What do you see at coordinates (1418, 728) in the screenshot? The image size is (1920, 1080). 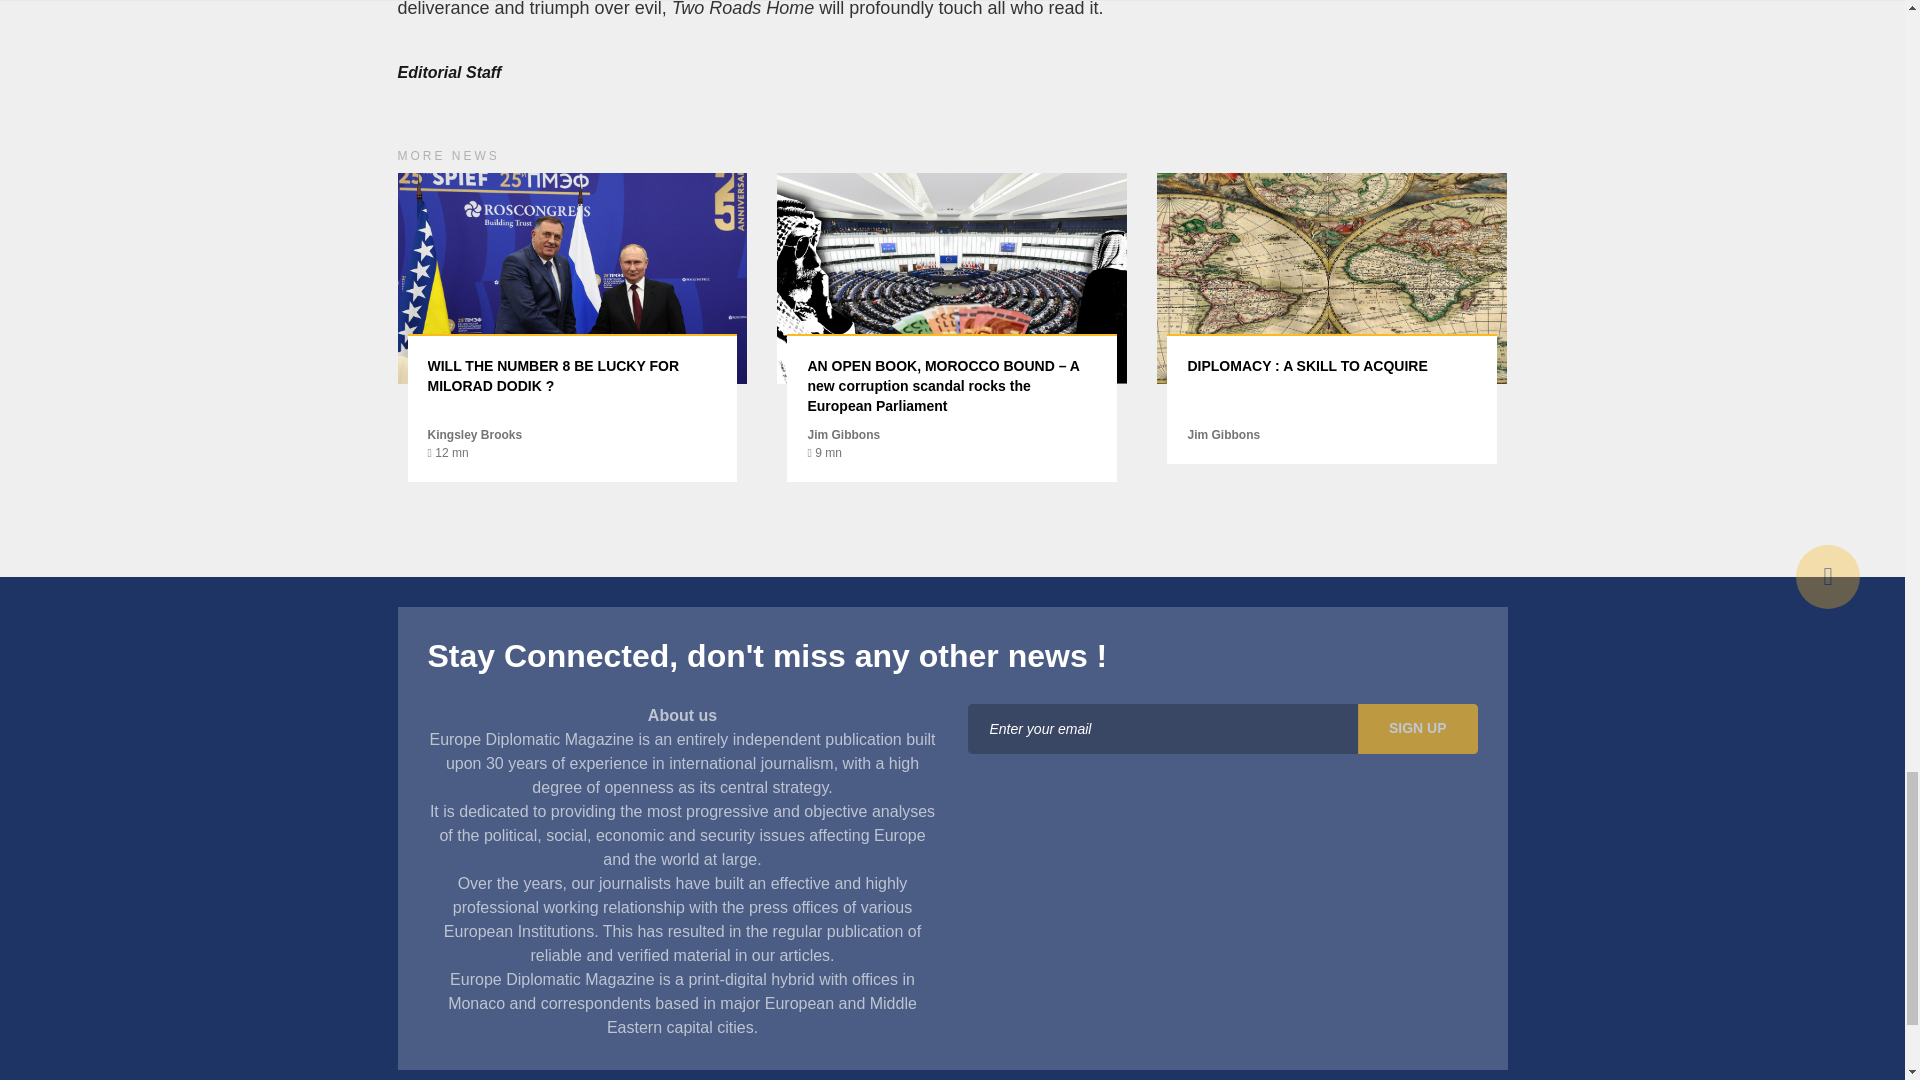 I see `SIGN UP` at bounding box center [1418, 728].